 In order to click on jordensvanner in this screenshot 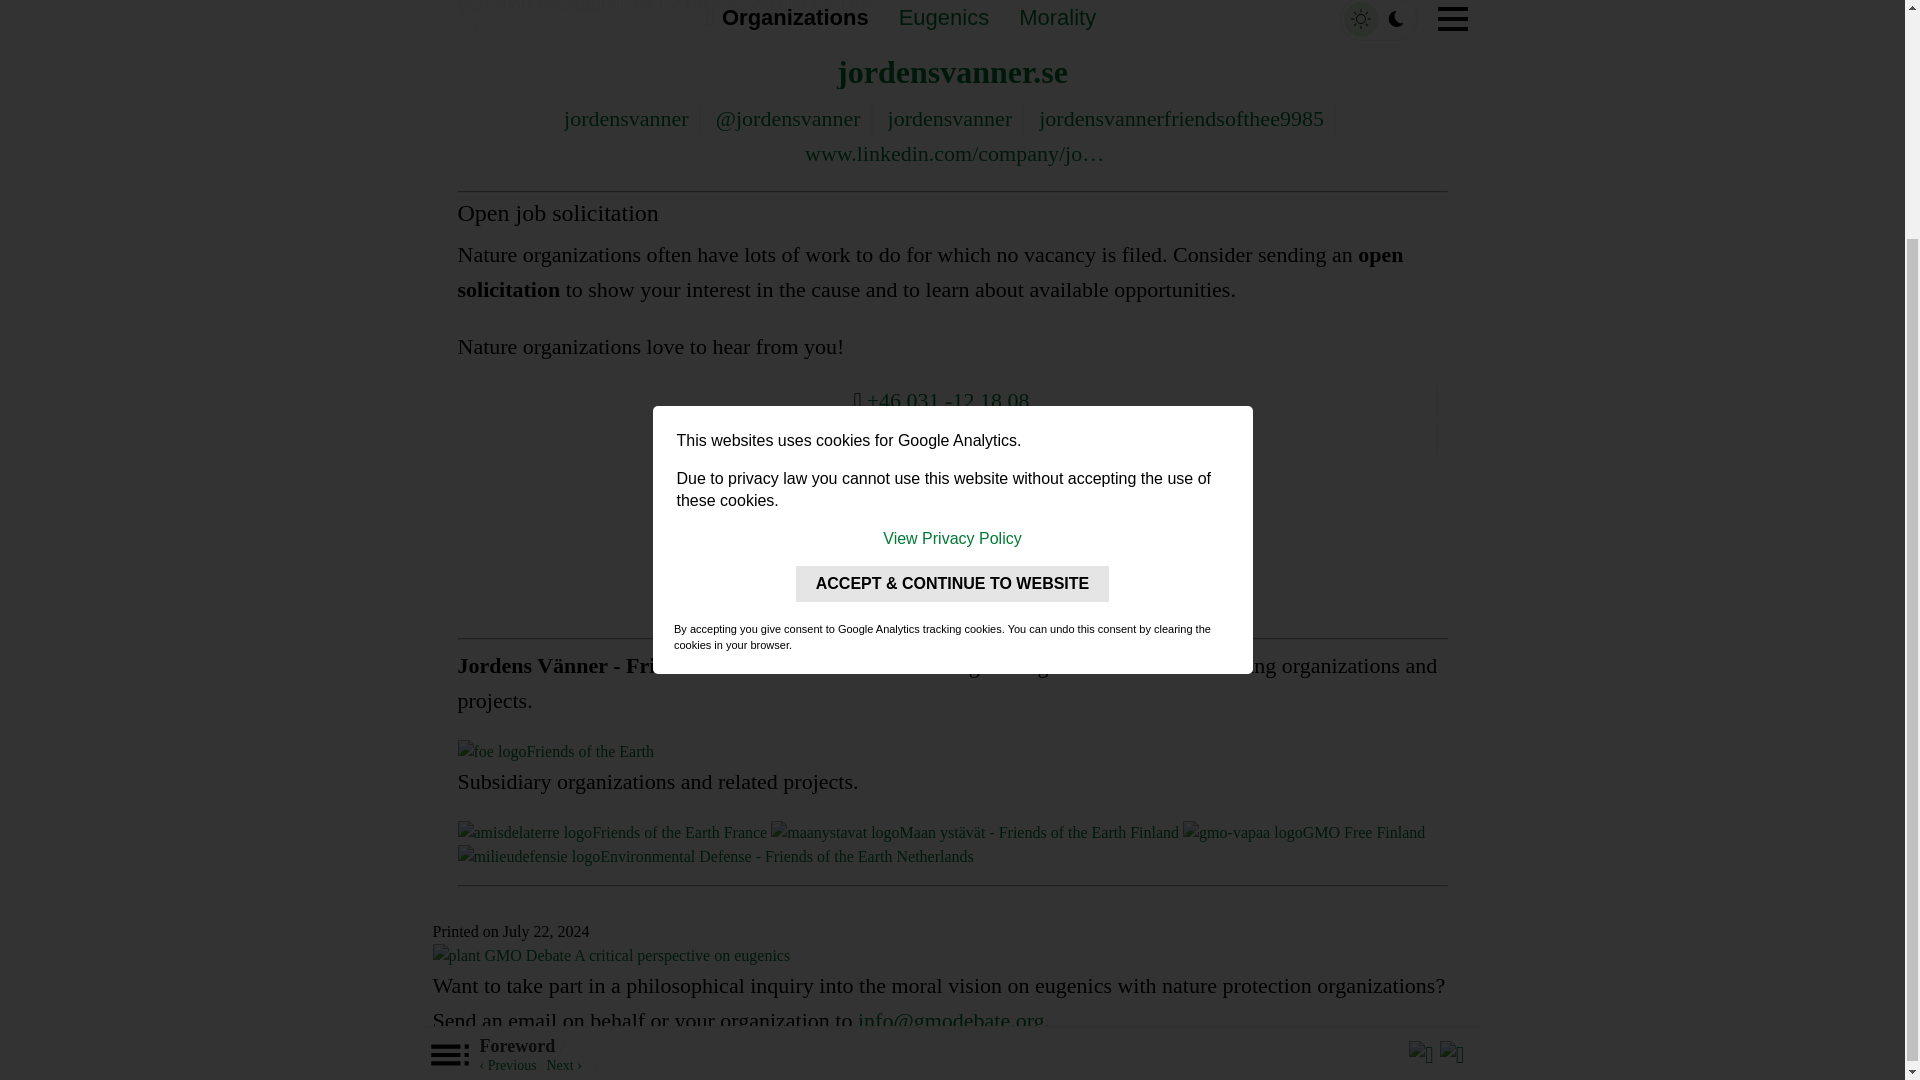, I will do `click(950, 118)`.